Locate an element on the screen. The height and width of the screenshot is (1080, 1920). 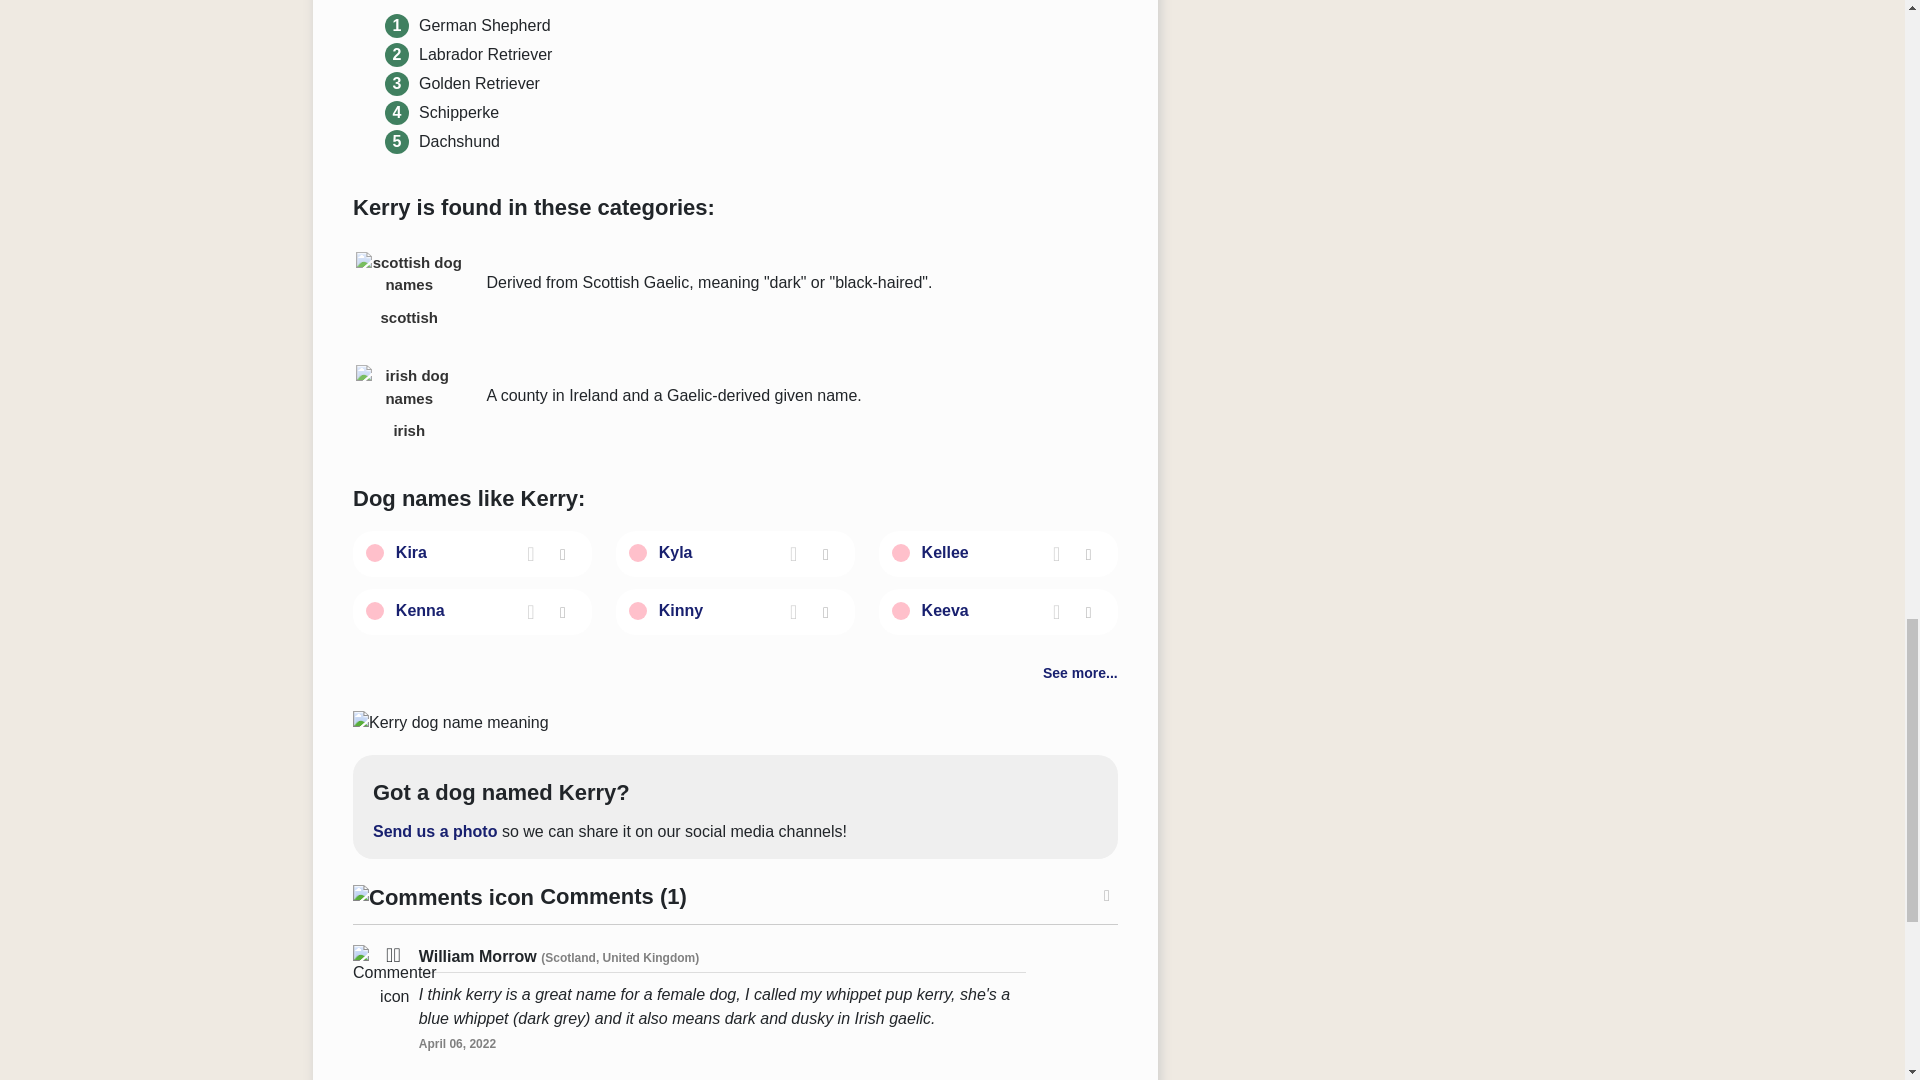
Keeva is located at coordinates (945, 610).